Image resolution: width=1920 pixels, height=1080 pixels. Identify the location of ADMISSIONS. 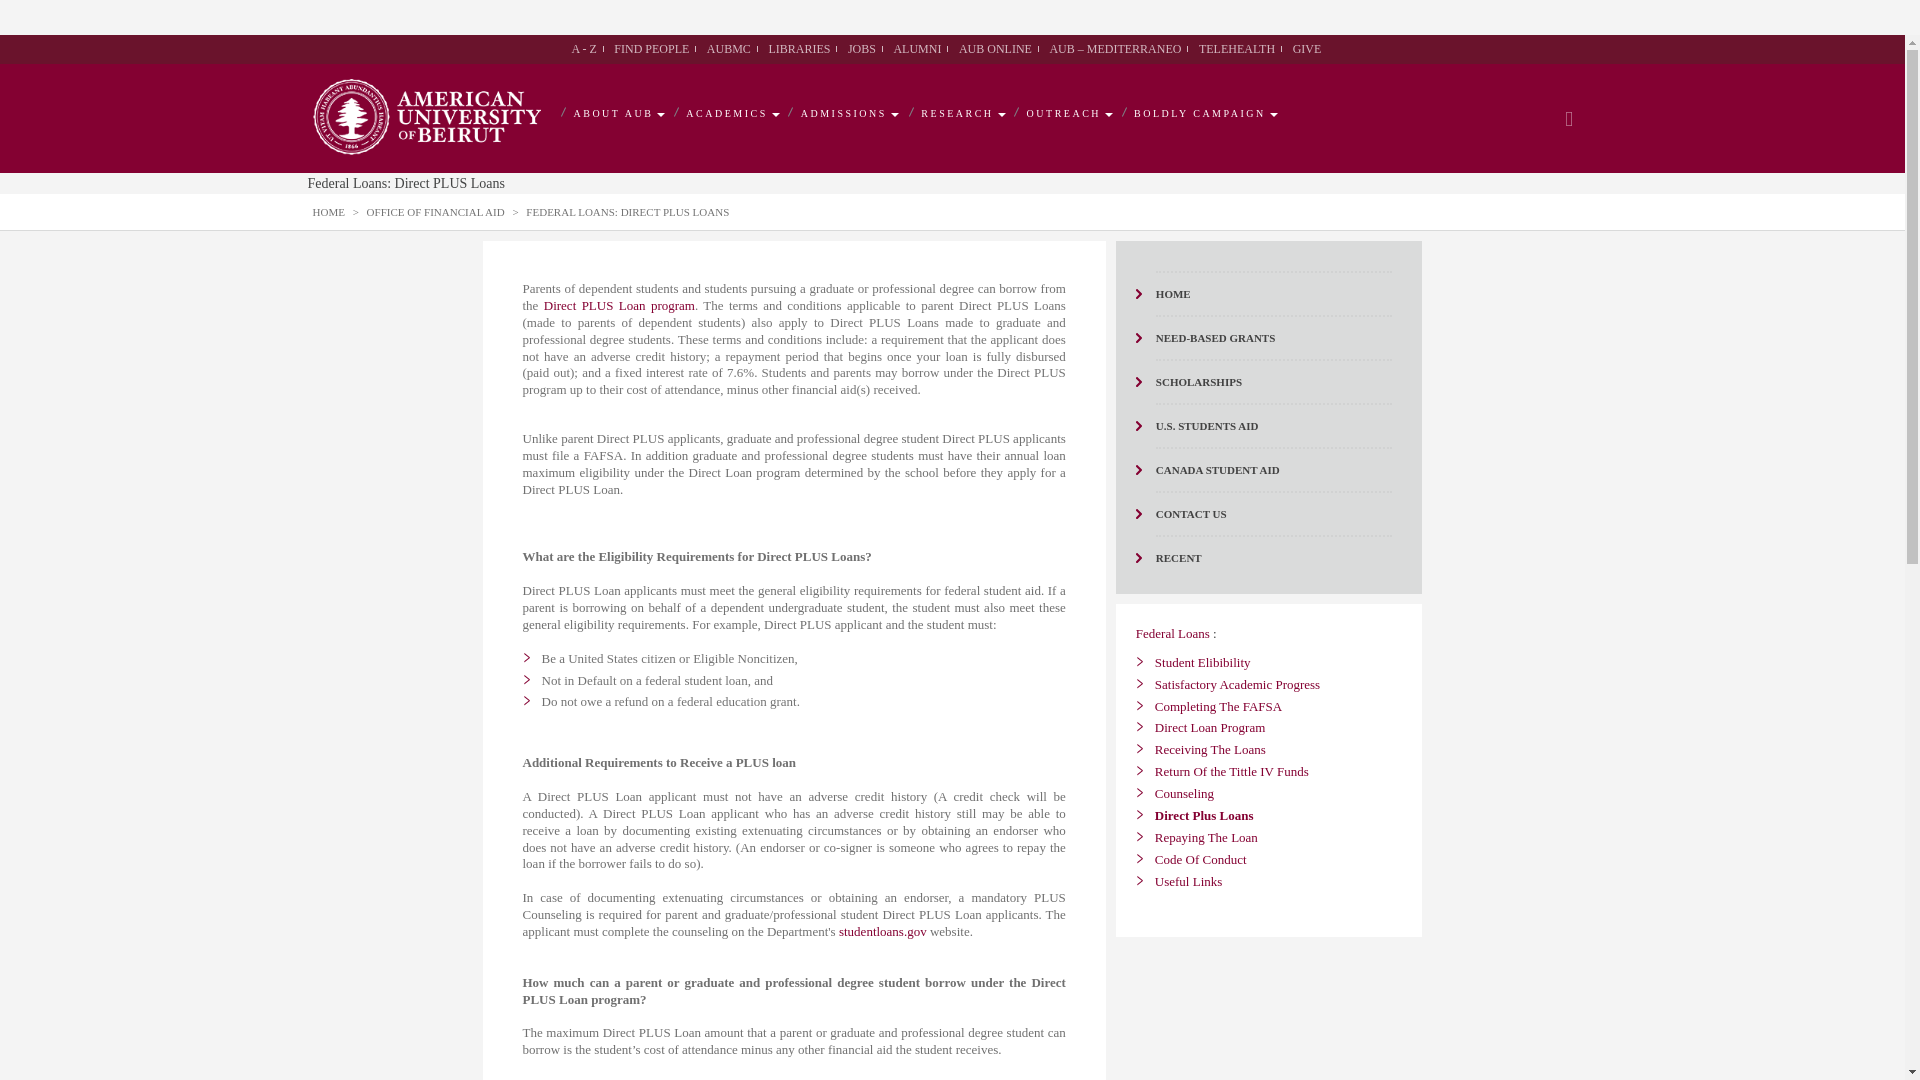
(846, 114).